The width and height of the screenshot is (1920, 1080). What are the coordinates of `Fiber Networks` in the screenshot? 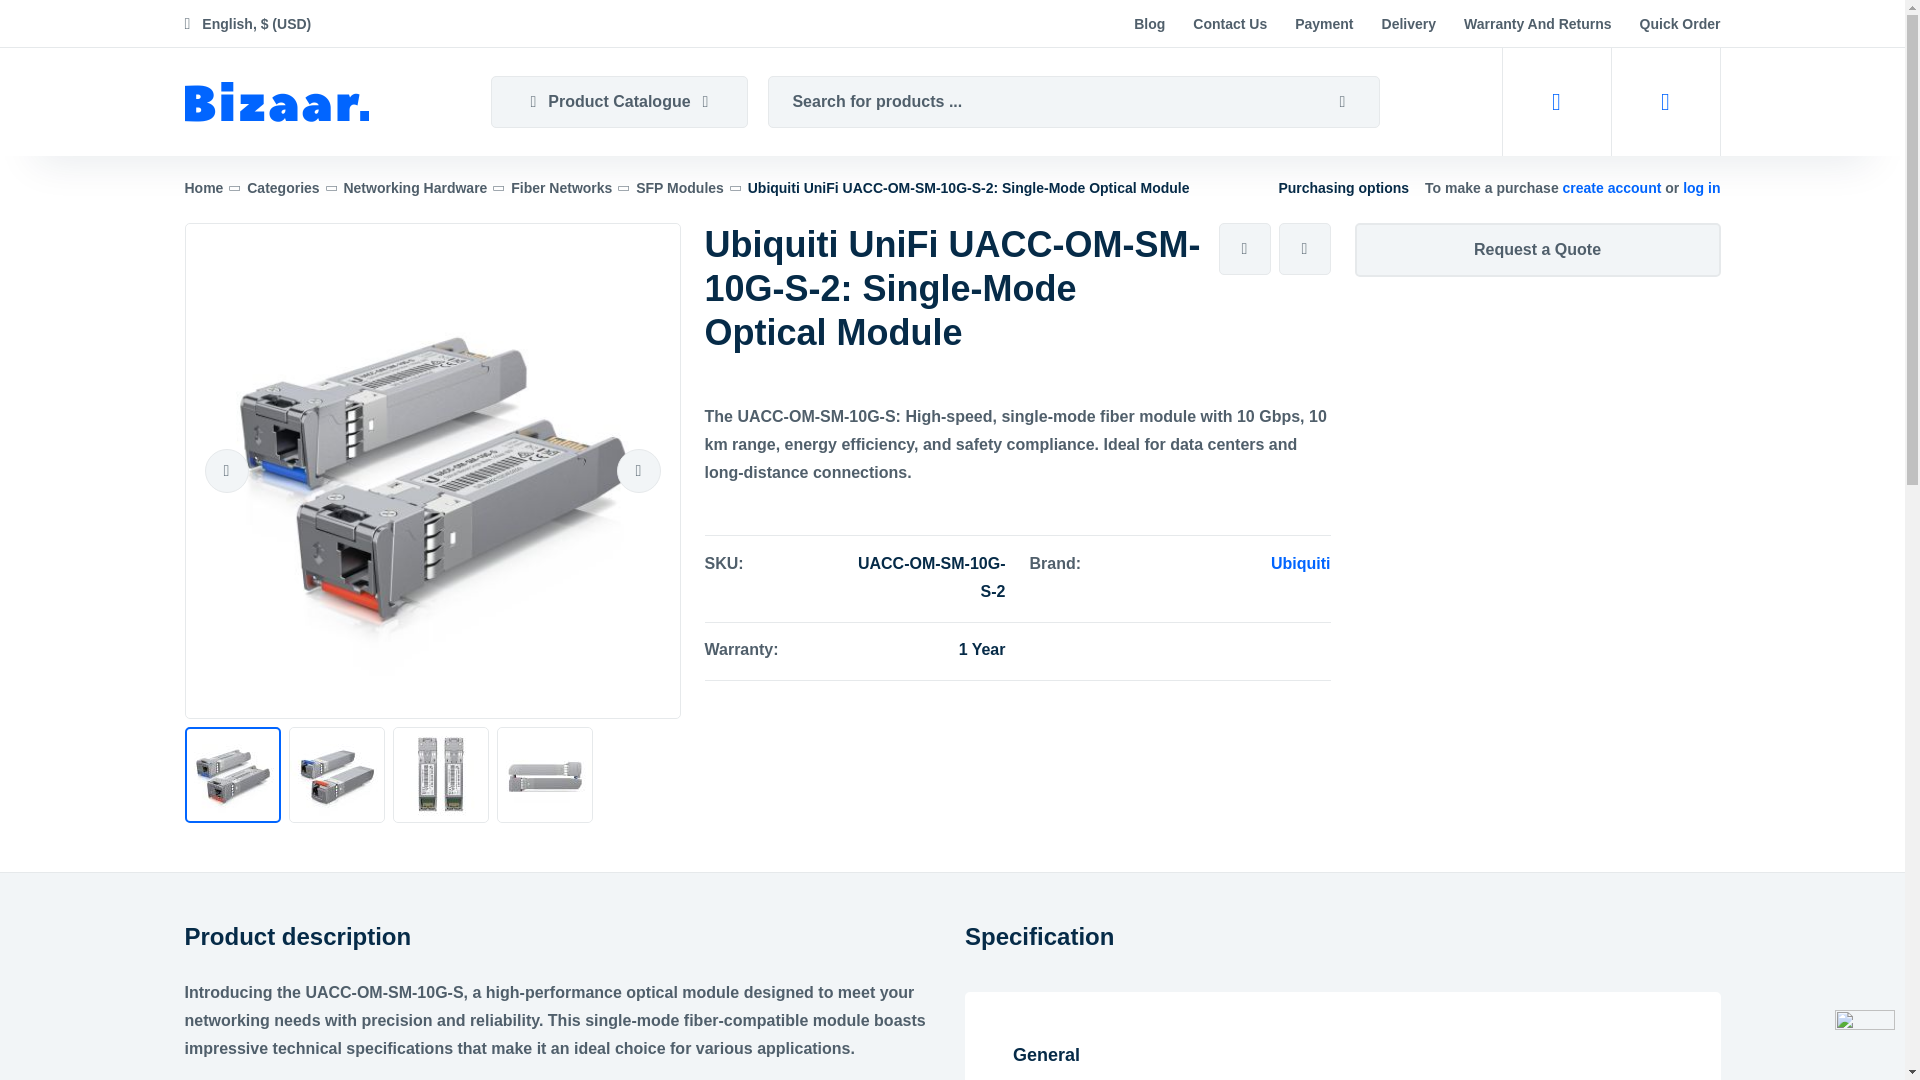 It's located at (561, 188).